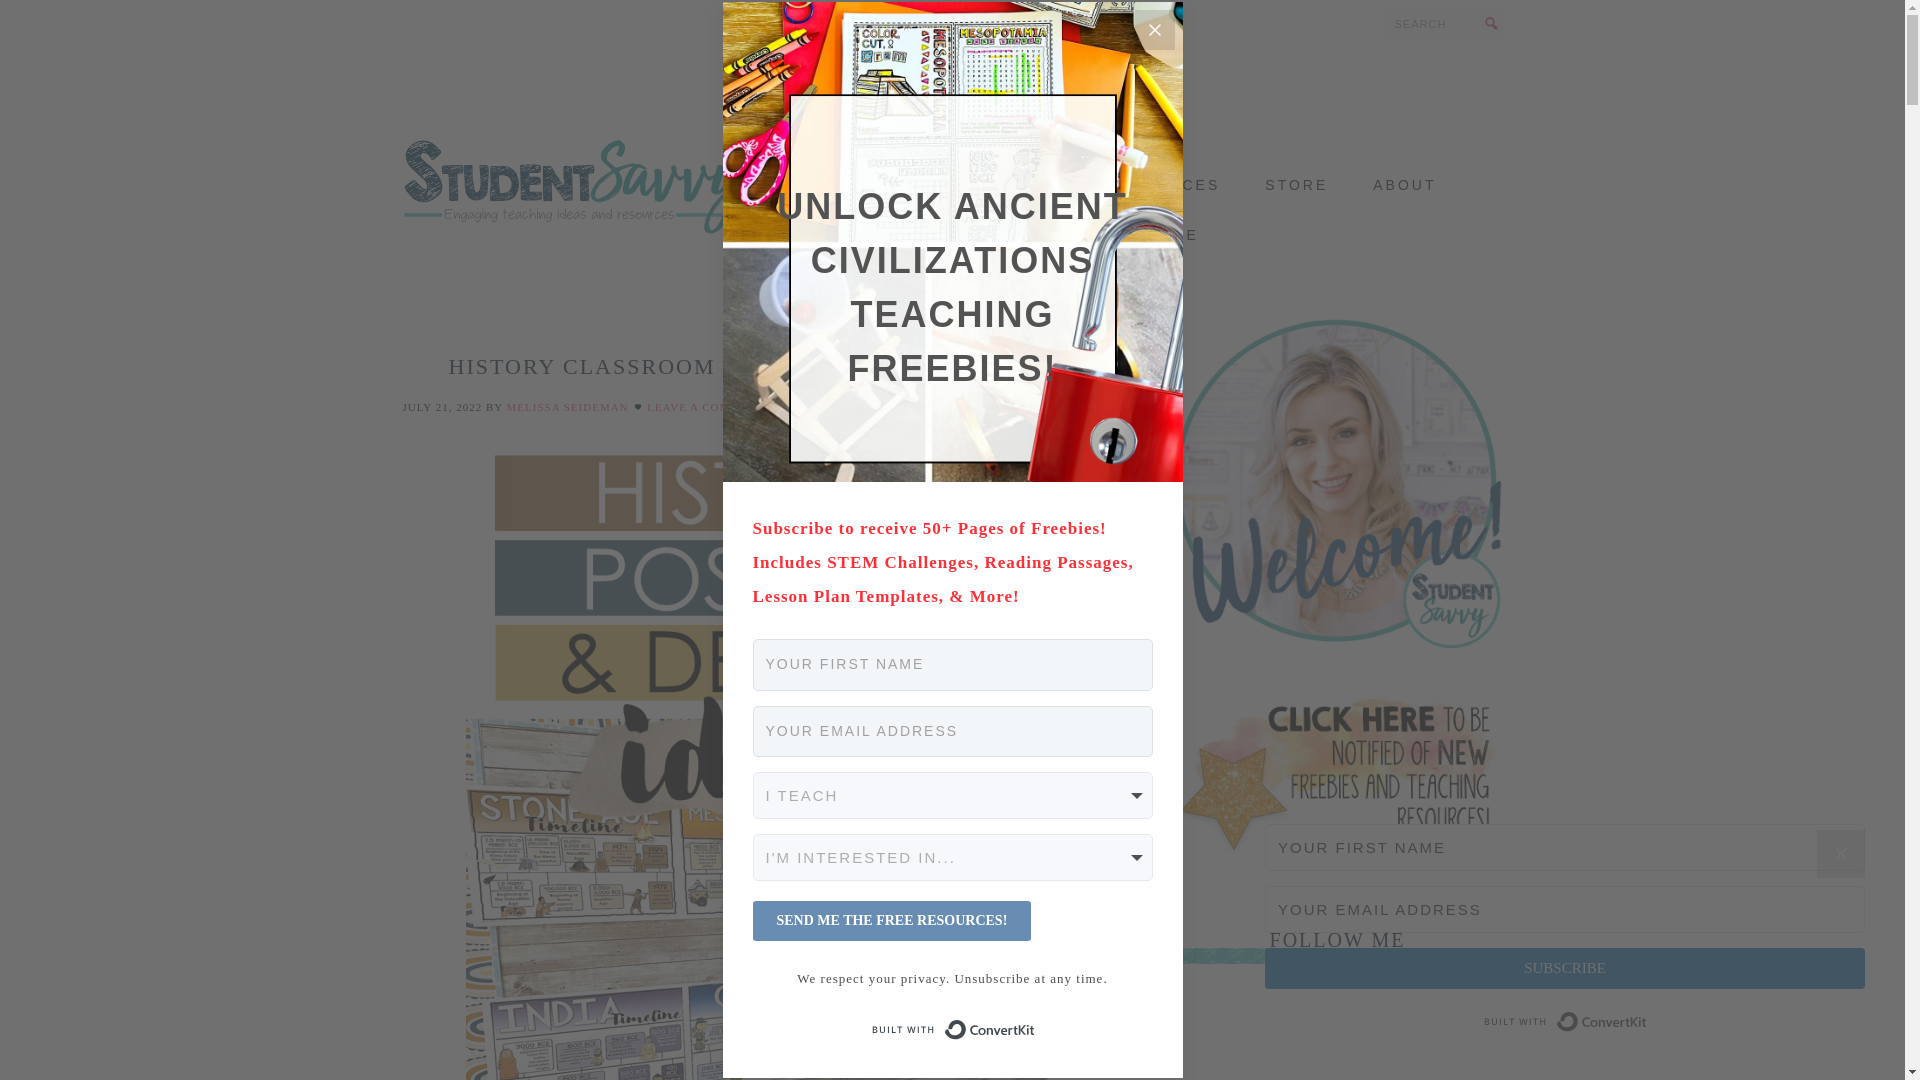 The height and width of the screenshot is (1080, 1920). Describe the element at coordinates (977, 184) in the screenshot. I see `BLOG` at that location.